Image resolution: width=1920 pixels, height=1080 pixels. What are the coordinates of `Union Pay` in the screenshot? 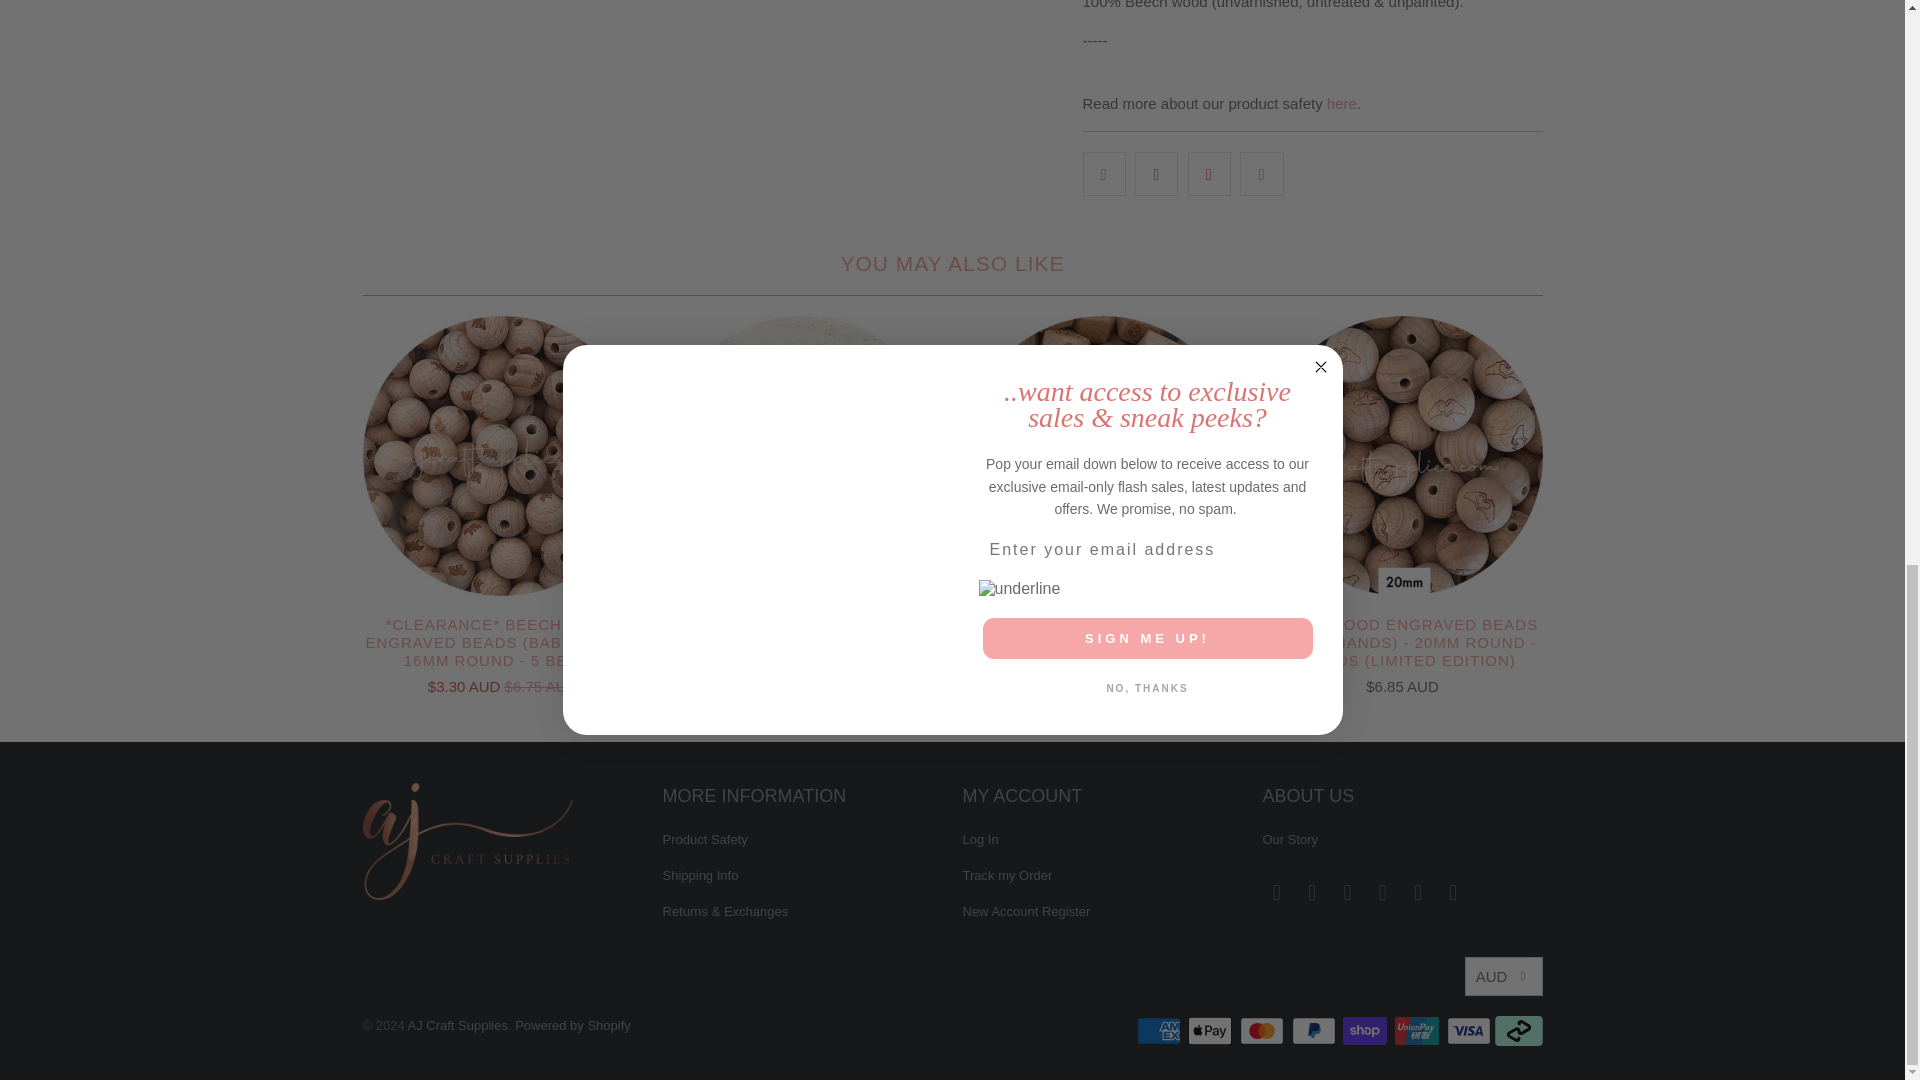 It's located at (1419, 1031).